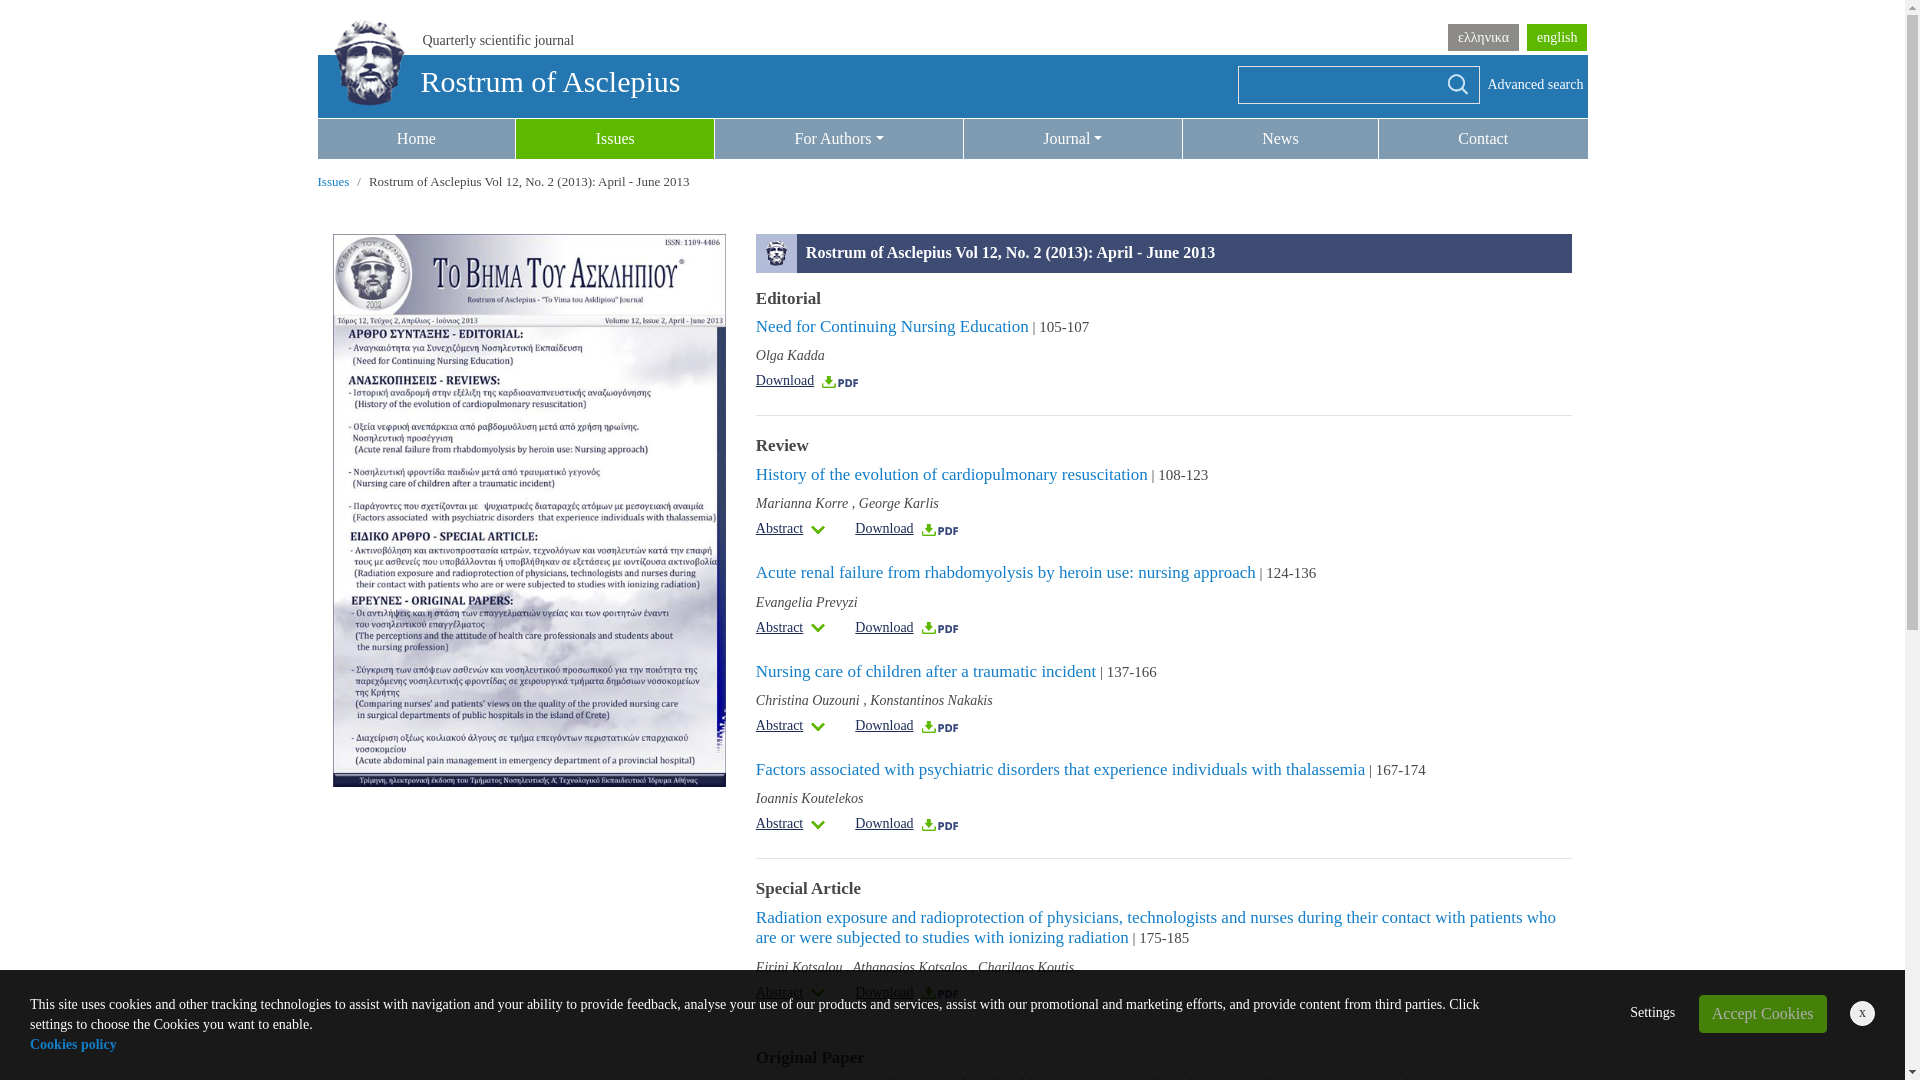 The width and height of the screenshot is (1920, 1080). What do you see at coordinates (615, 138) in the screenshot?
I see `Issues` at bounding box center [615, 138].